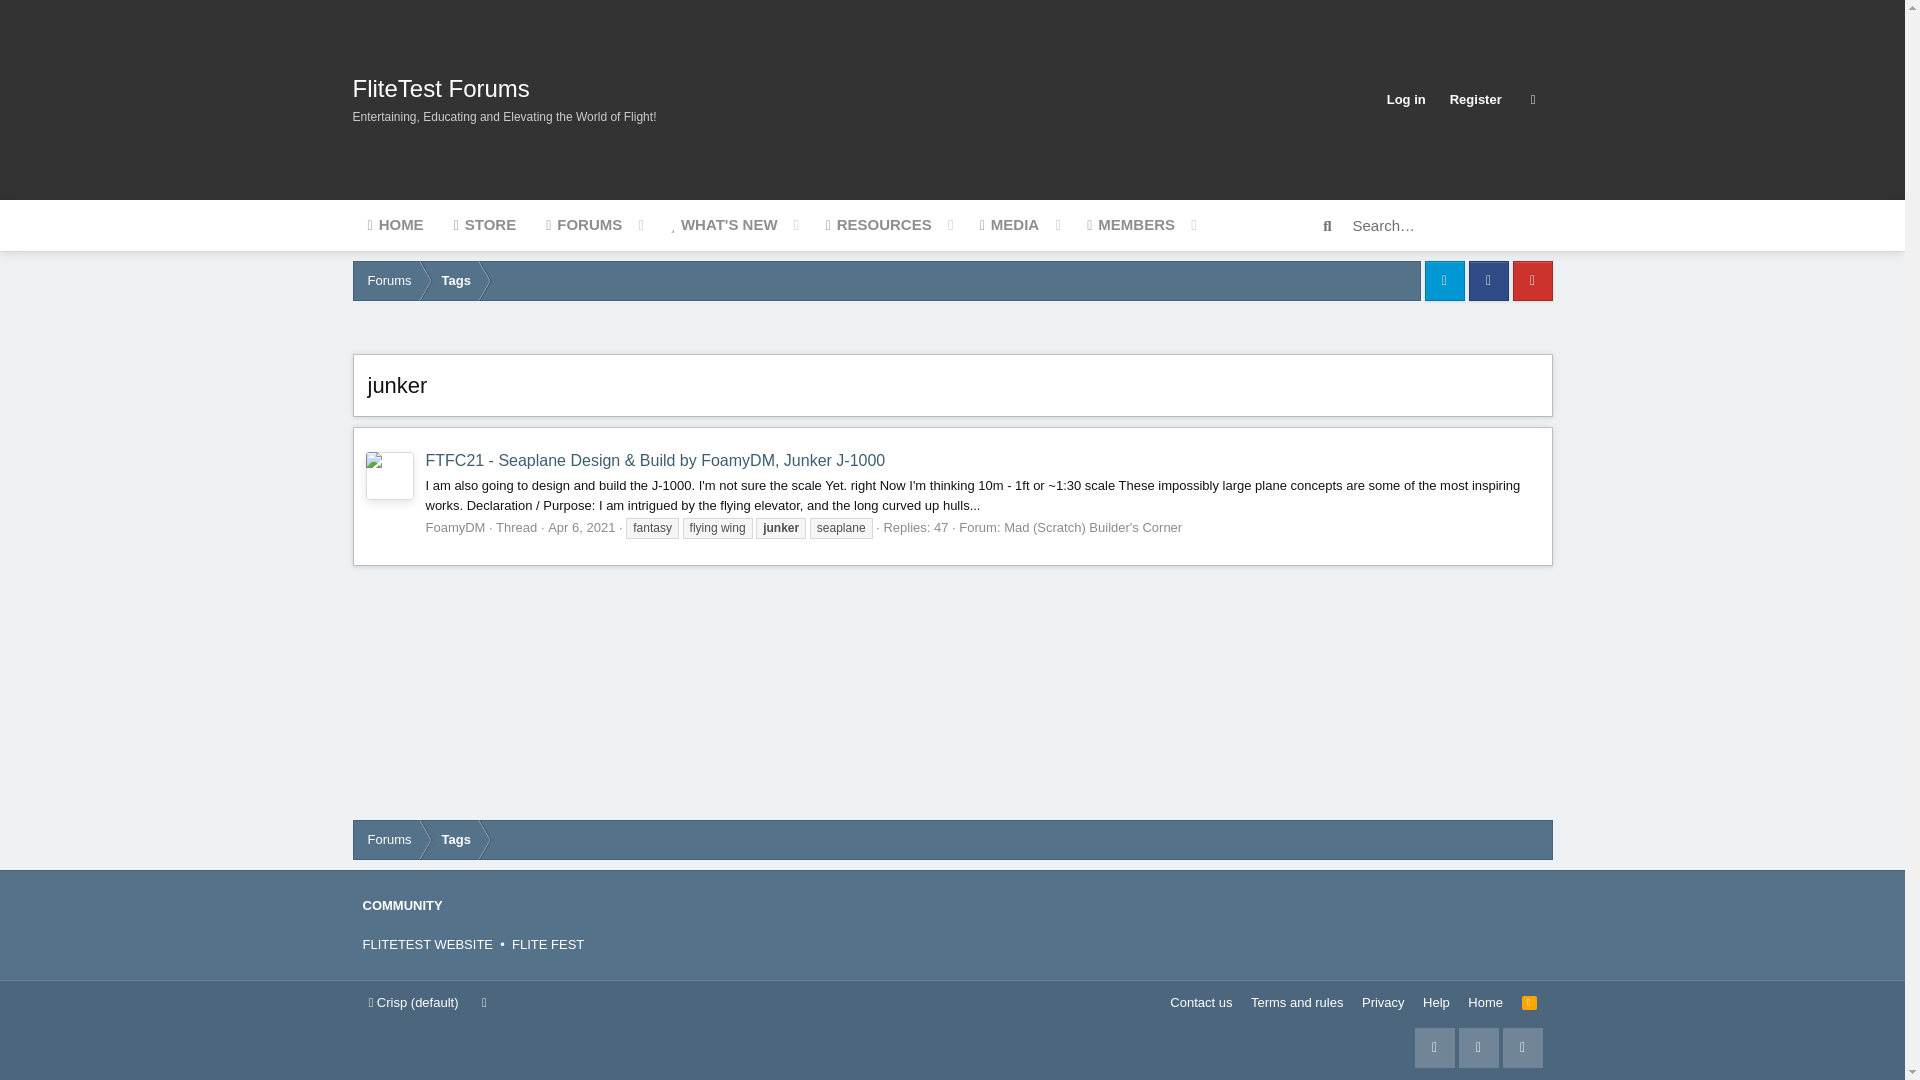 This screenshot has height=1080, width=1920. What do you see at coordinates (1476, 99) in the screenshot?
I see `Register` at bounding box center [1476, 99].